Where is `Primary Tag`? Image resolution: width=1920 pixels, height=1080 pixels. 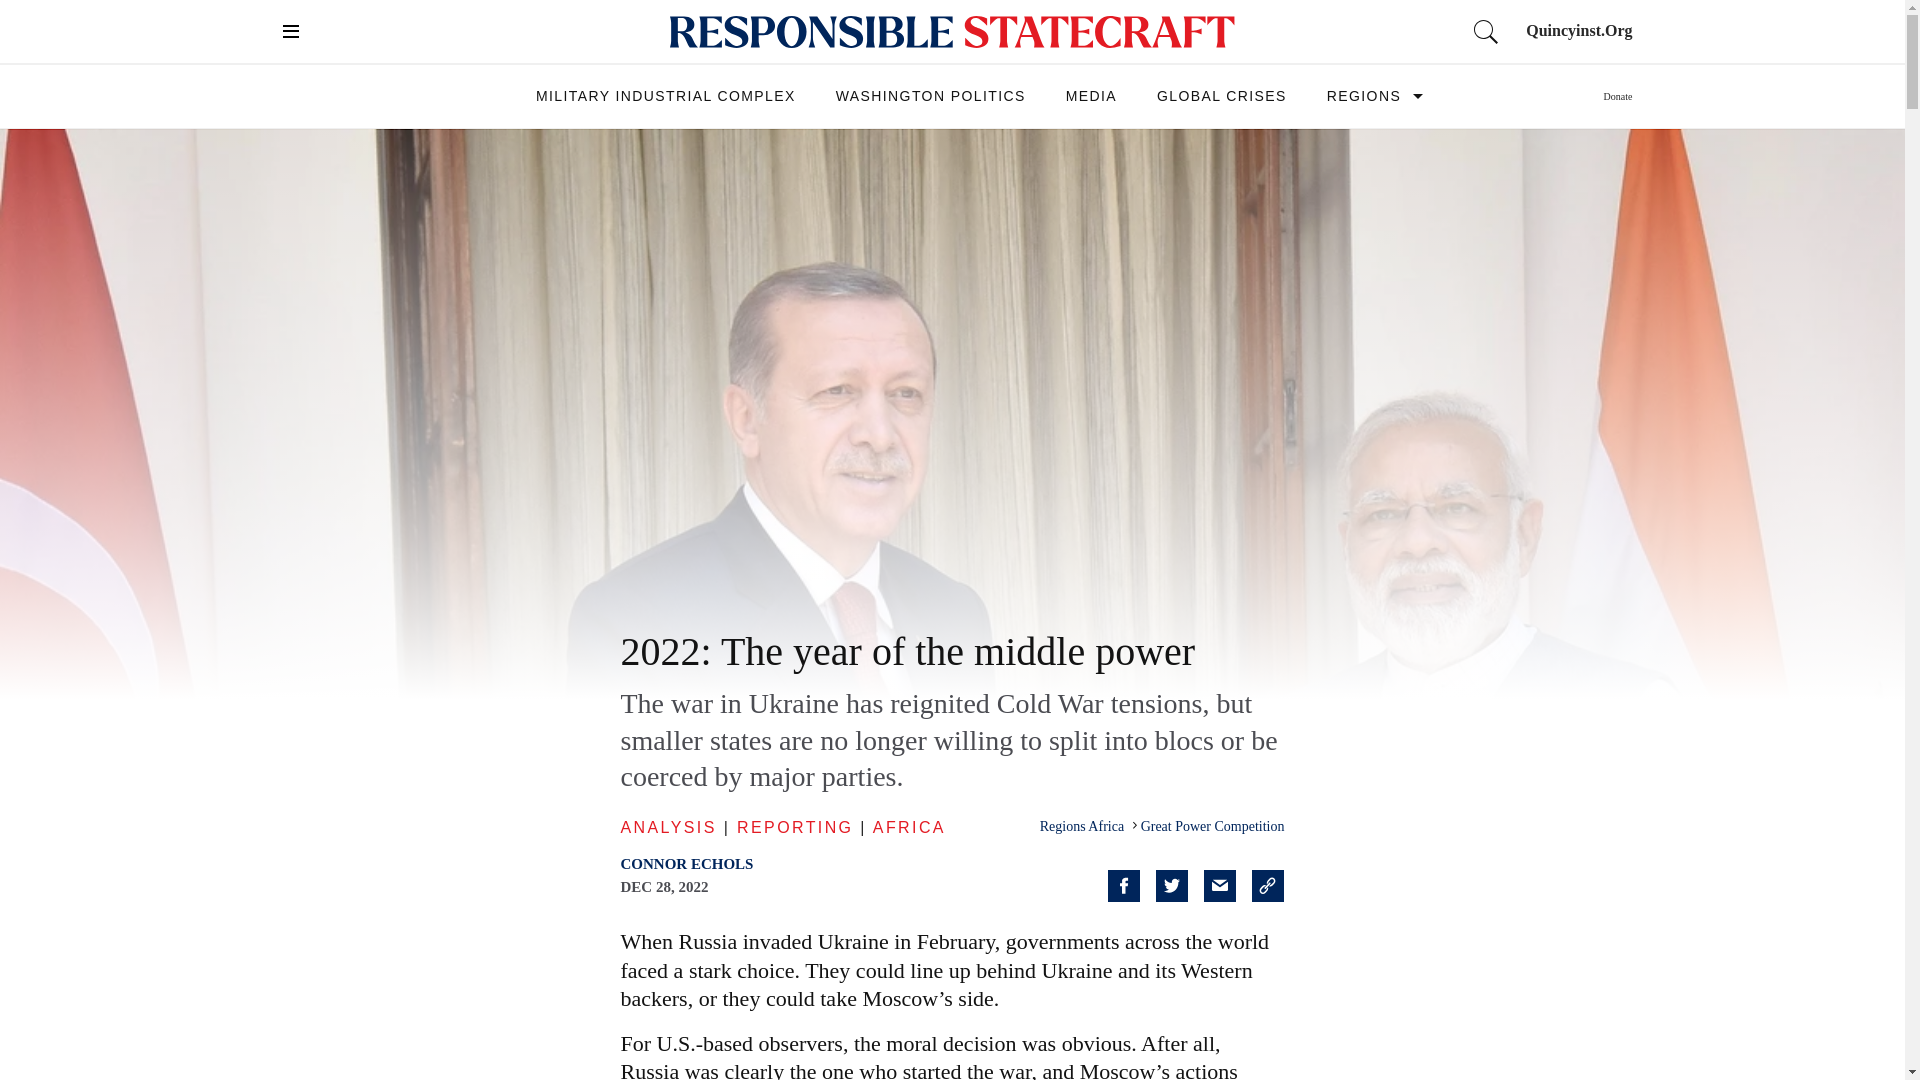 Primary Tag is located at coordinates (1212, 826).